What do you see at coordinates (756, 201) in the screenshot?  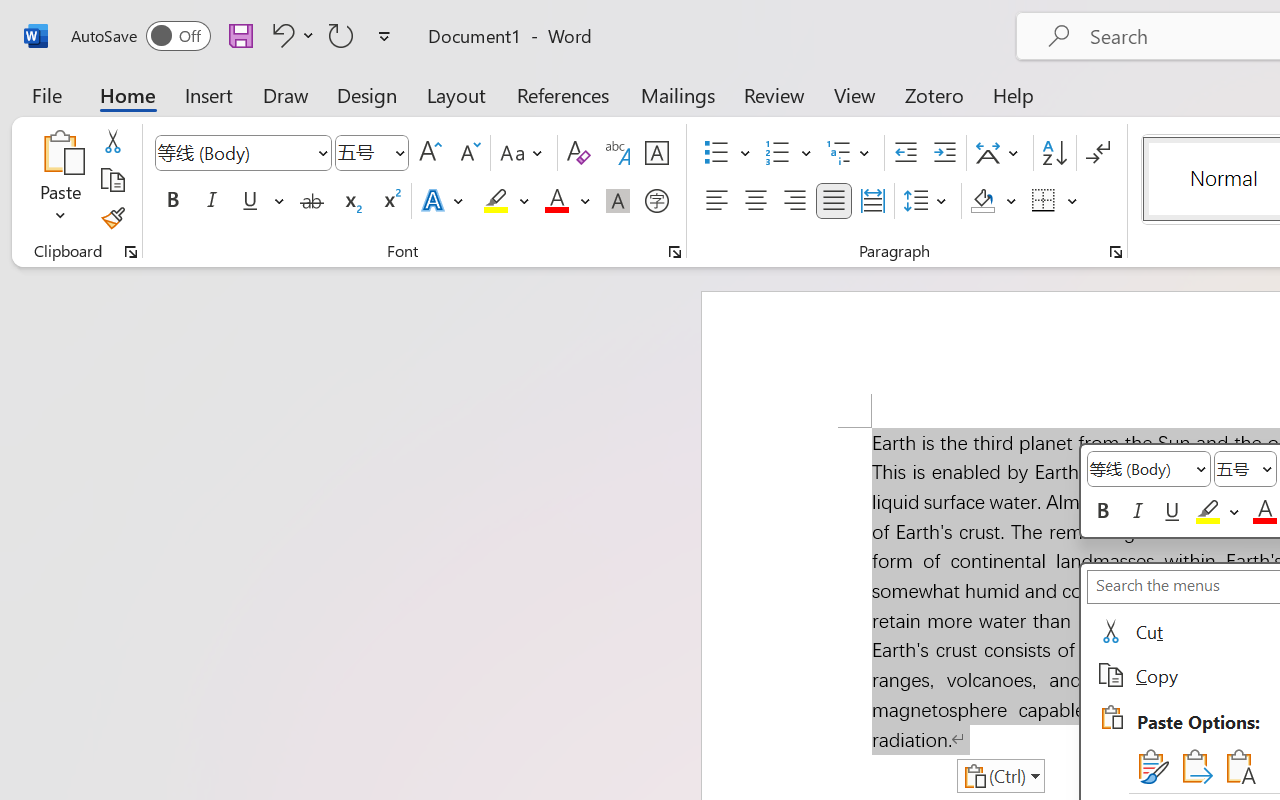 I see `Center` at bounding box center [756, 201].